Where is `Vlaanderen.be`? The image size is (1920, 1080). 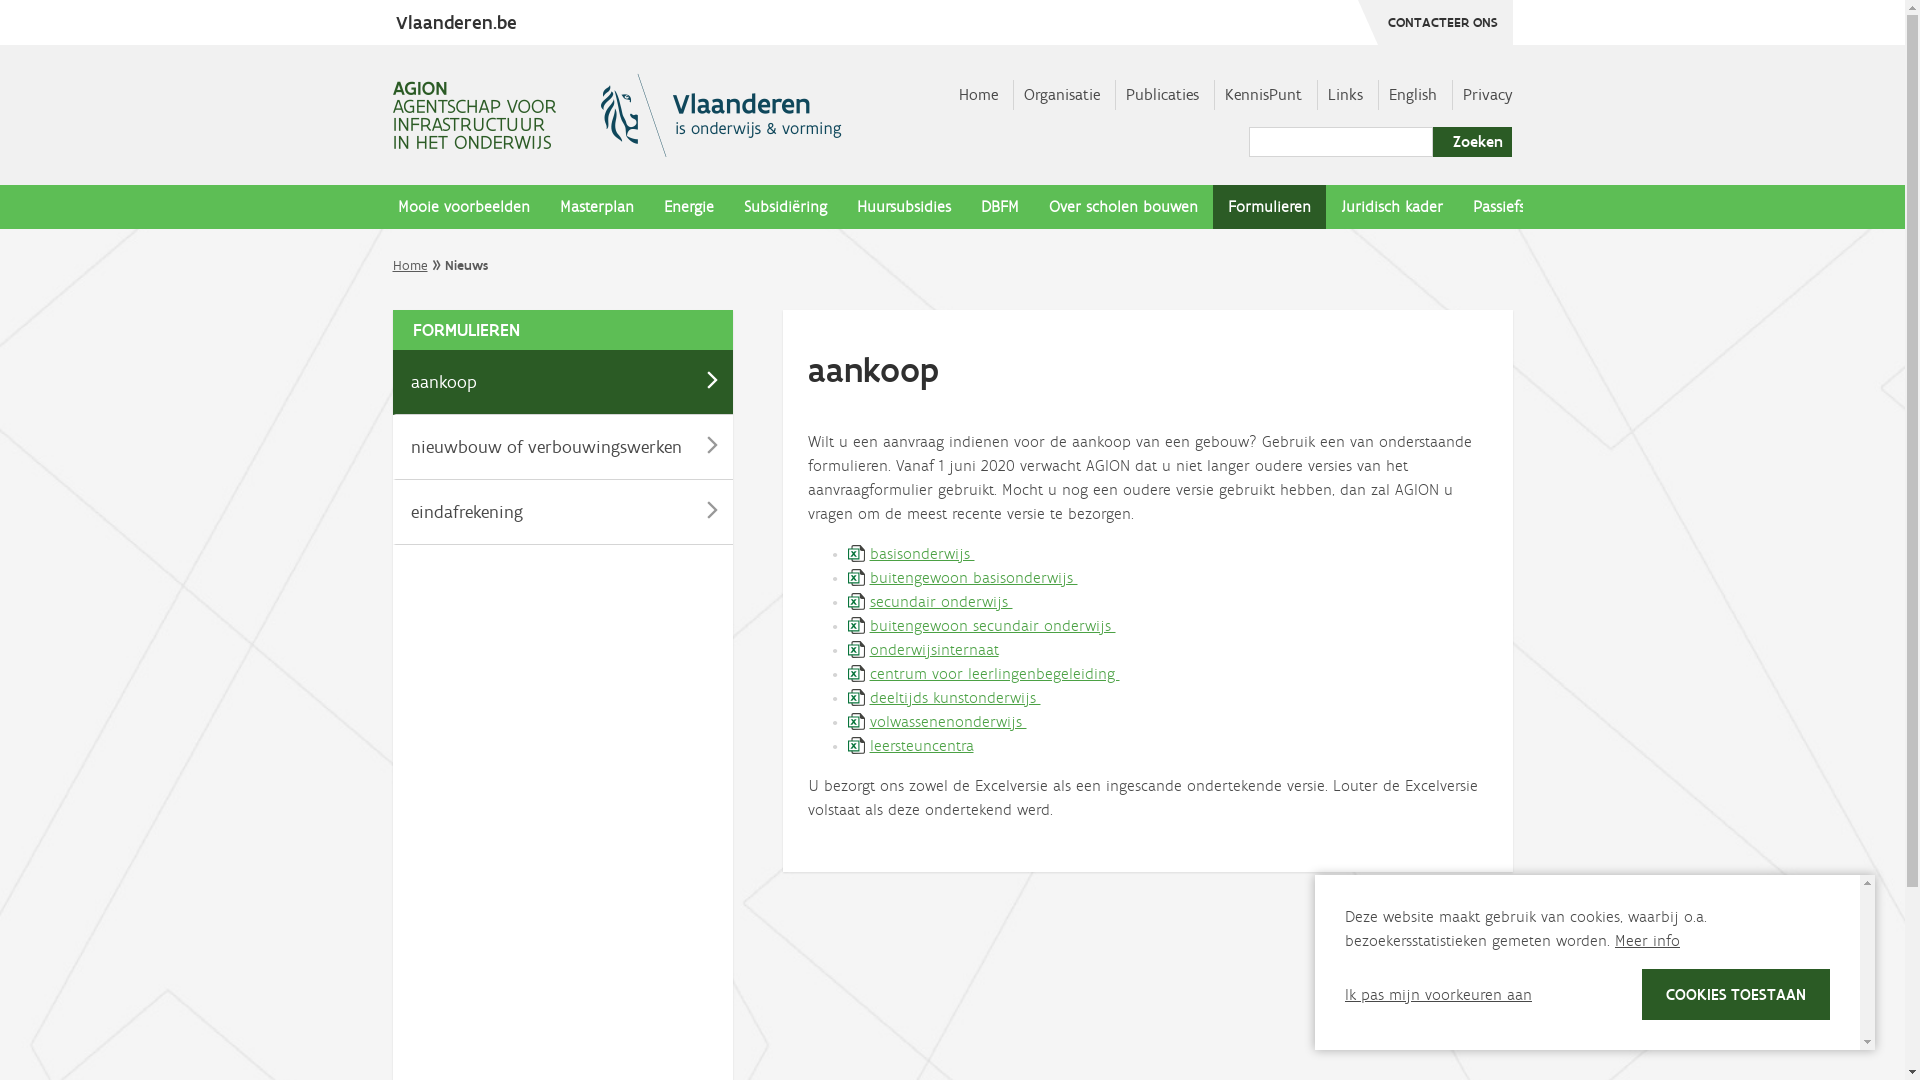
Vlaanderen.be is located at coordinates (454, 22).